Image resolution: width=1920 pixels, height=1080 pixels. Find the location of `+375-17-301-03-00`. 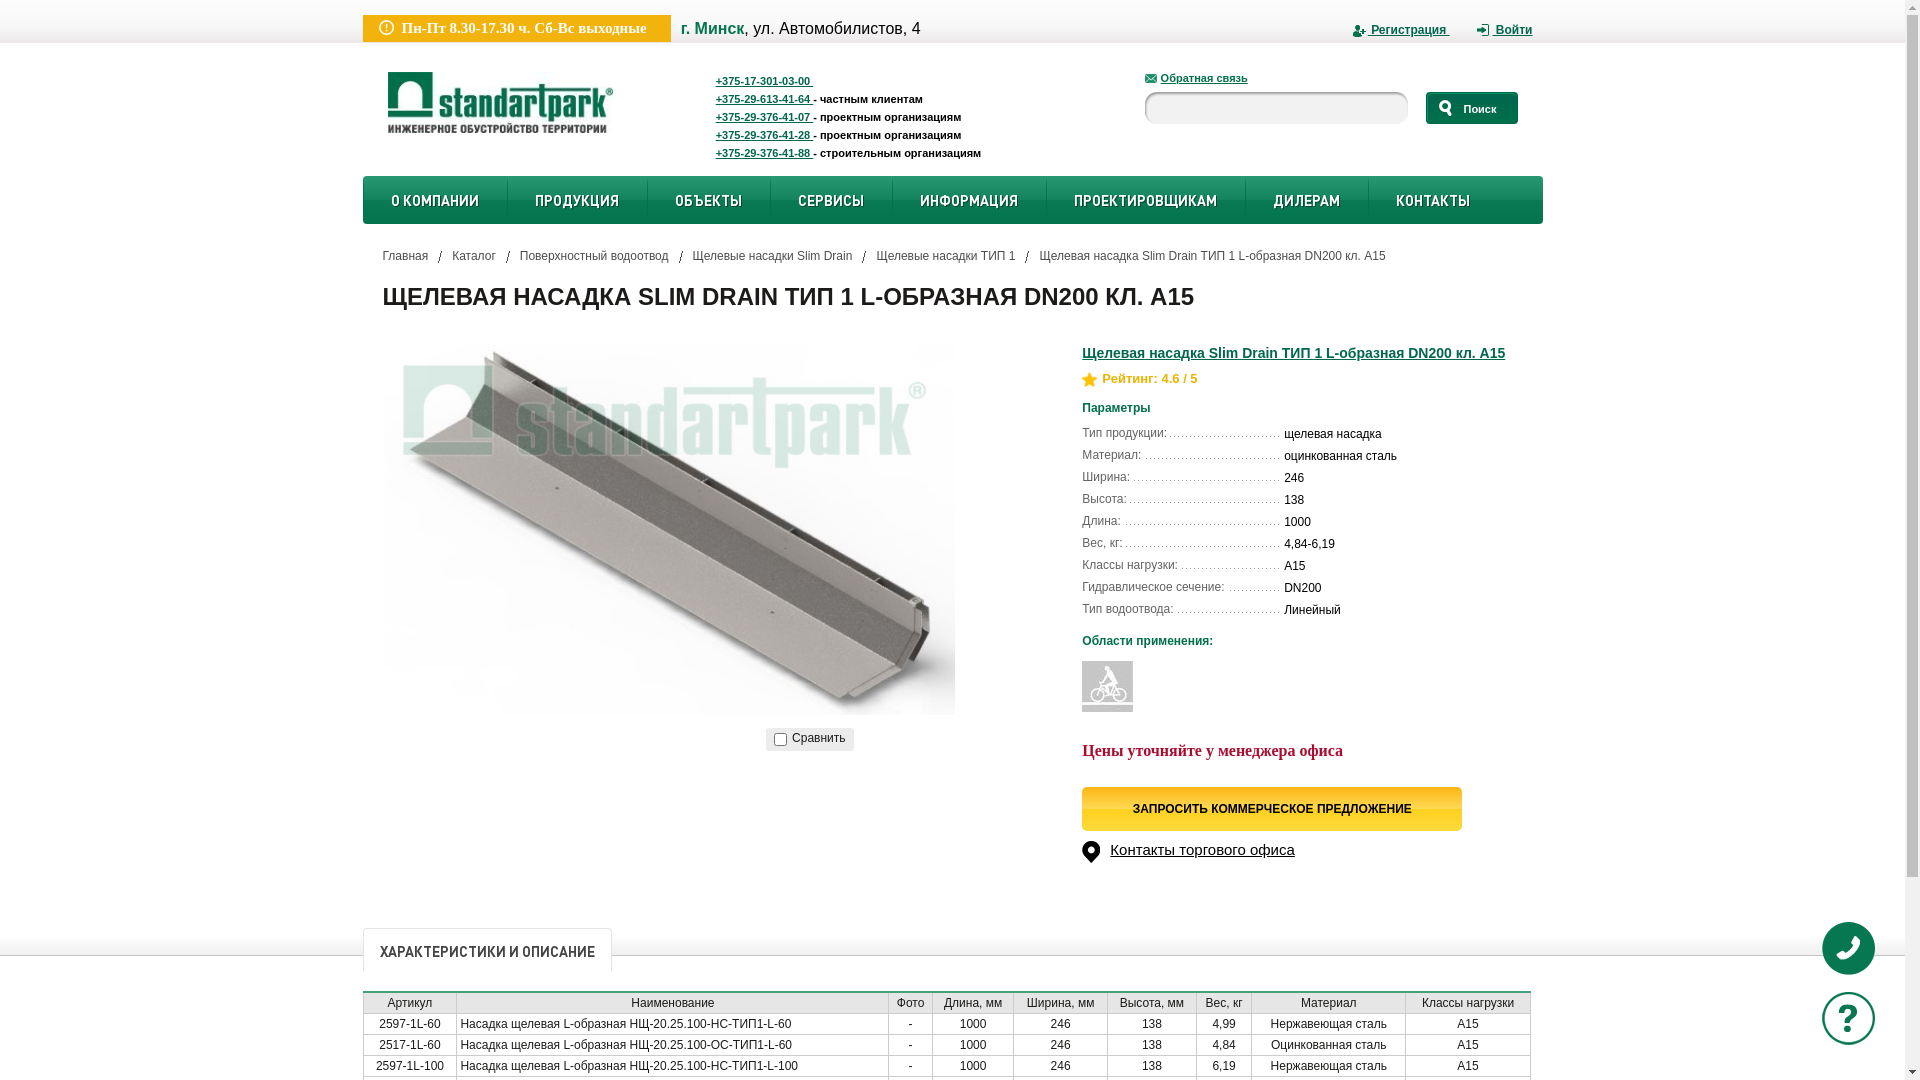

+375-17-301-03-00 is located at coordinates (902, 81).